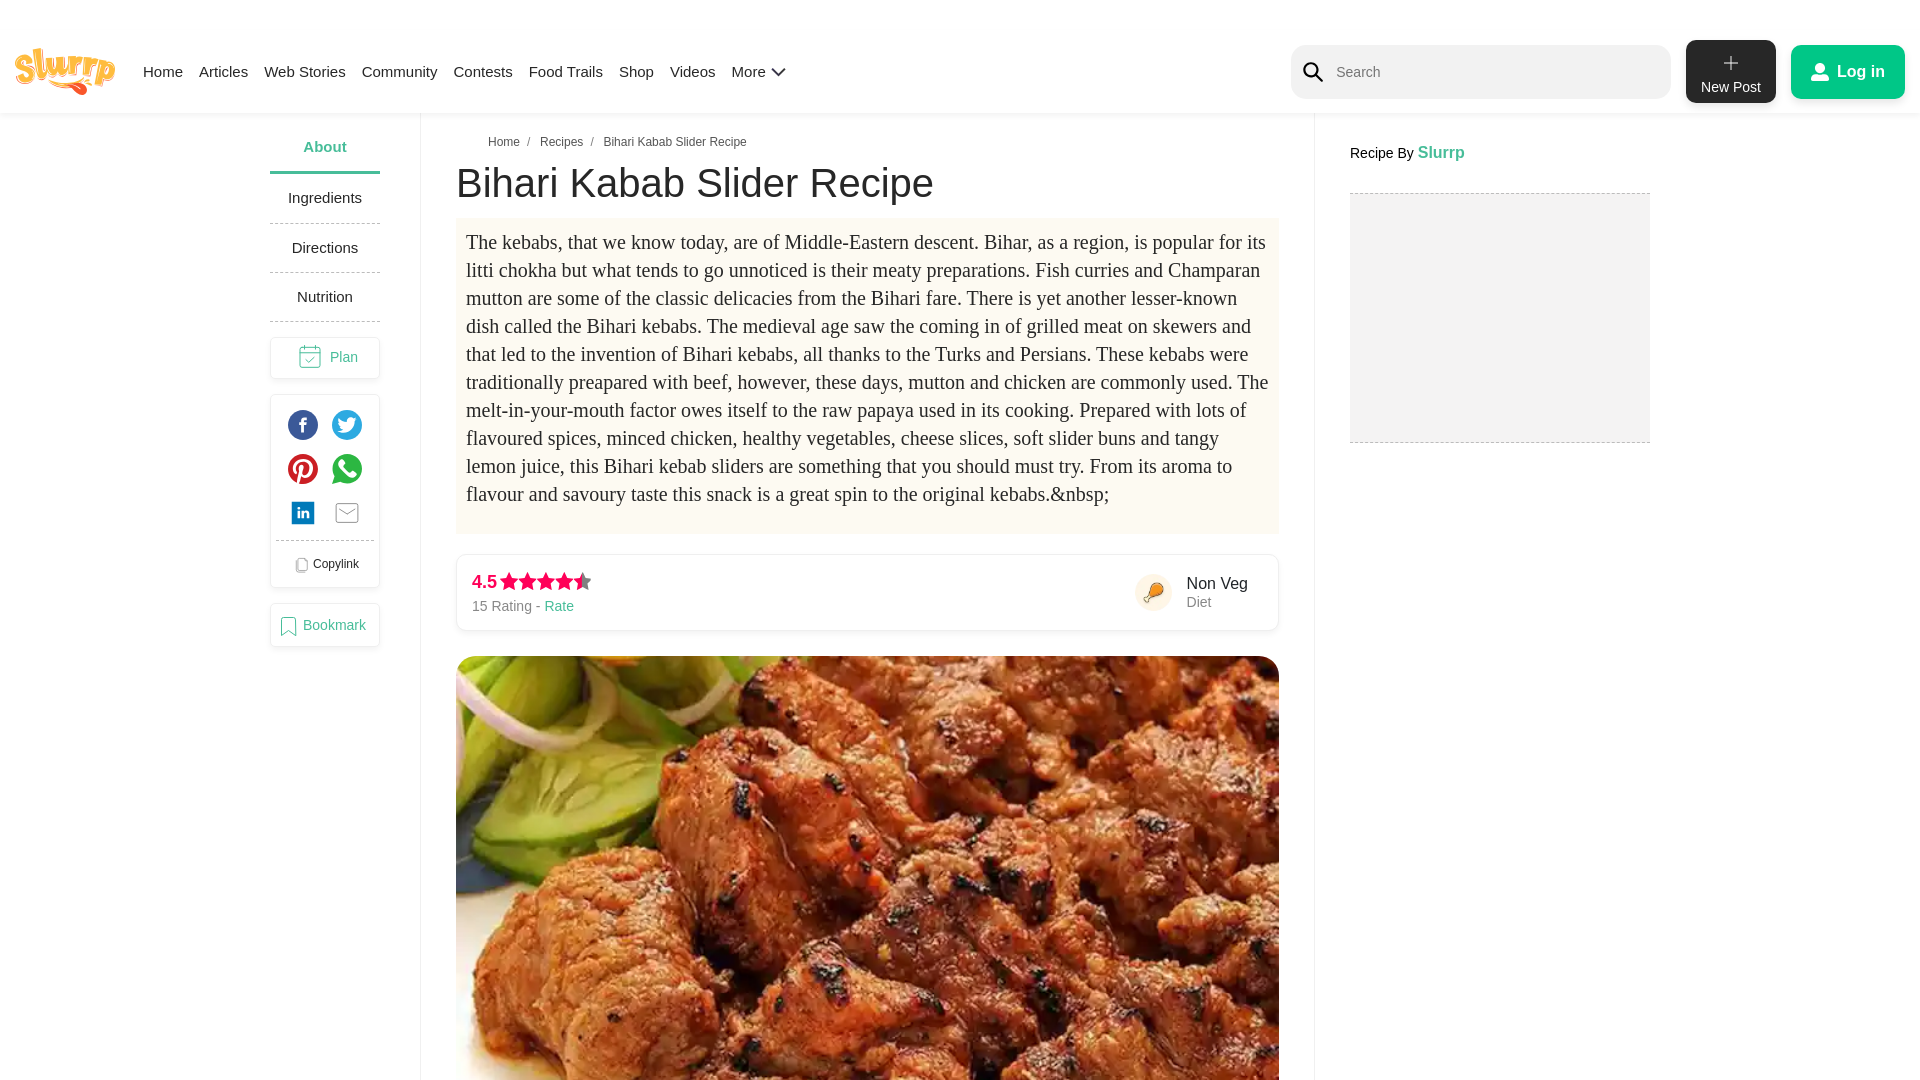 This screenshot has width=1920, height=1080. I want to click on copy link, so click(325, 564).